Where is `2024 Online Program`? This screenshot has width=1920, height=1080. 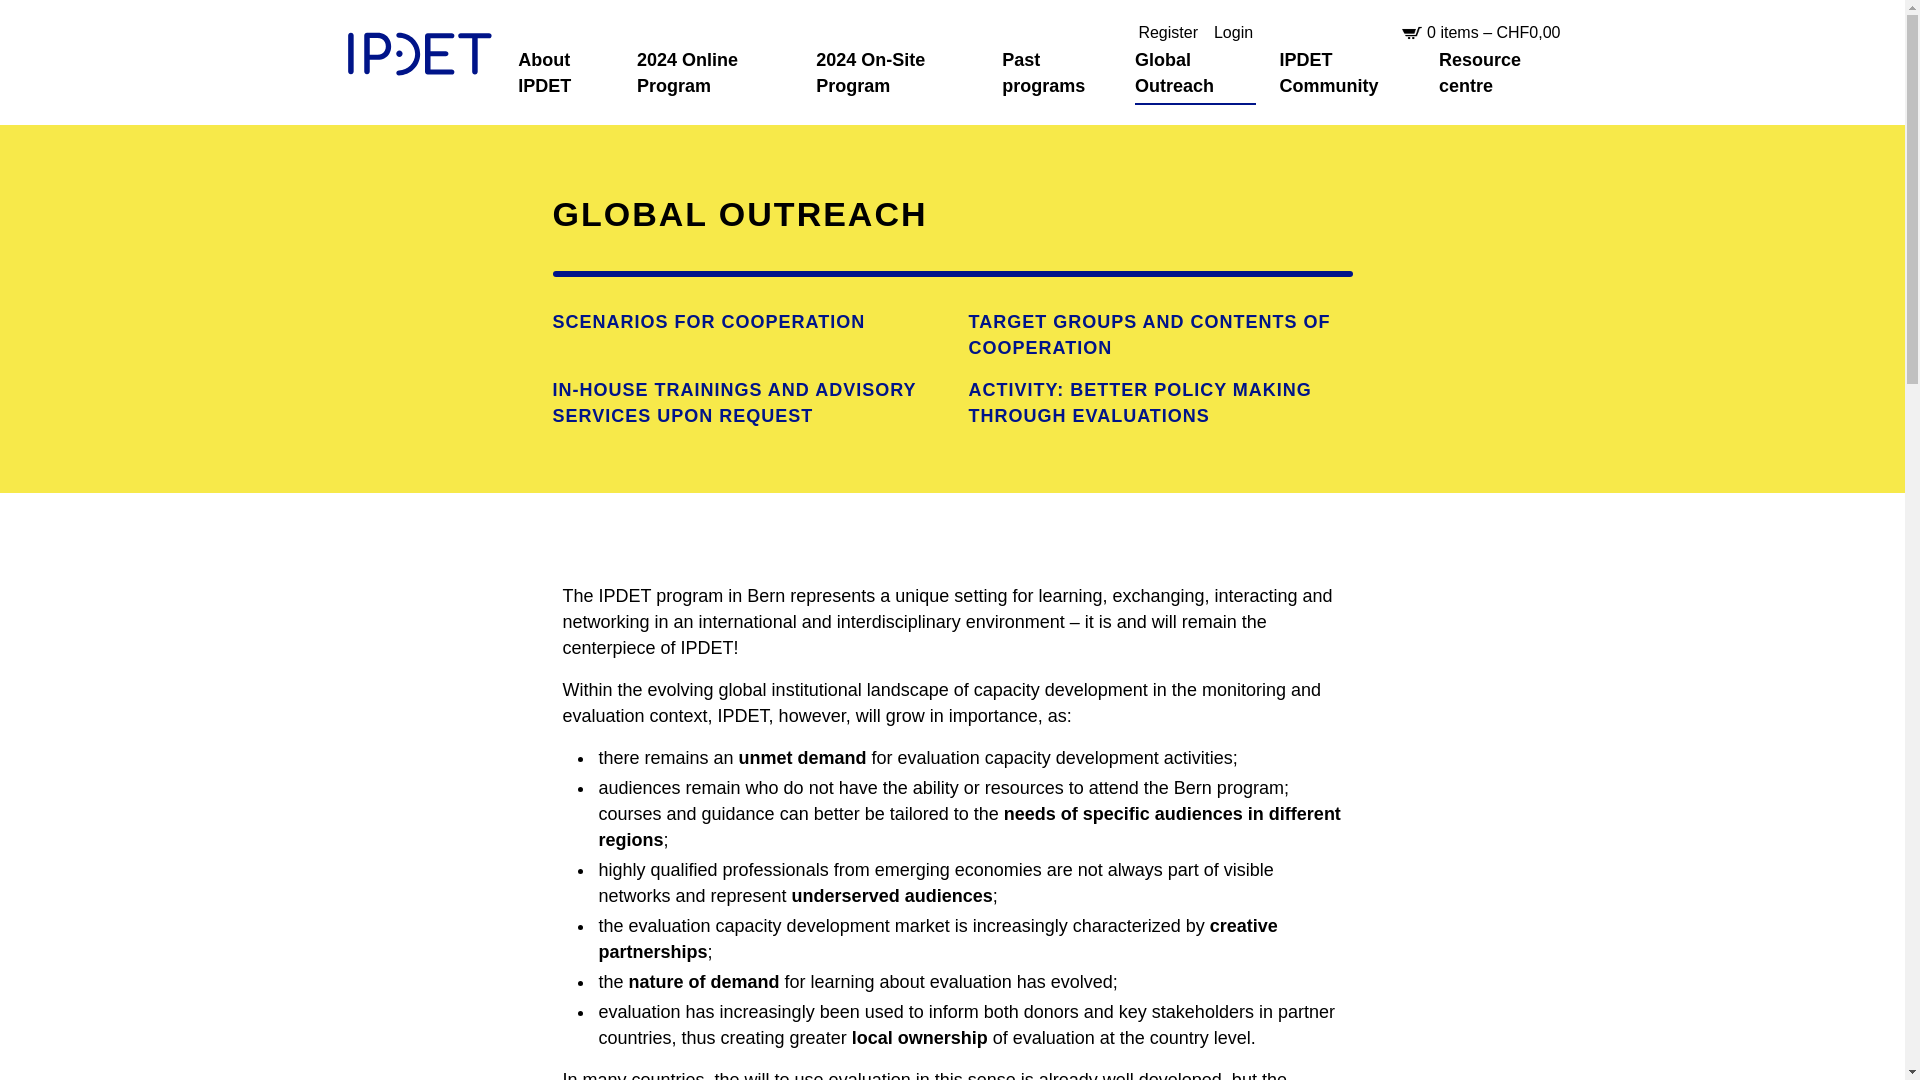
2024 Online Program is located at coordinates (714, 74).